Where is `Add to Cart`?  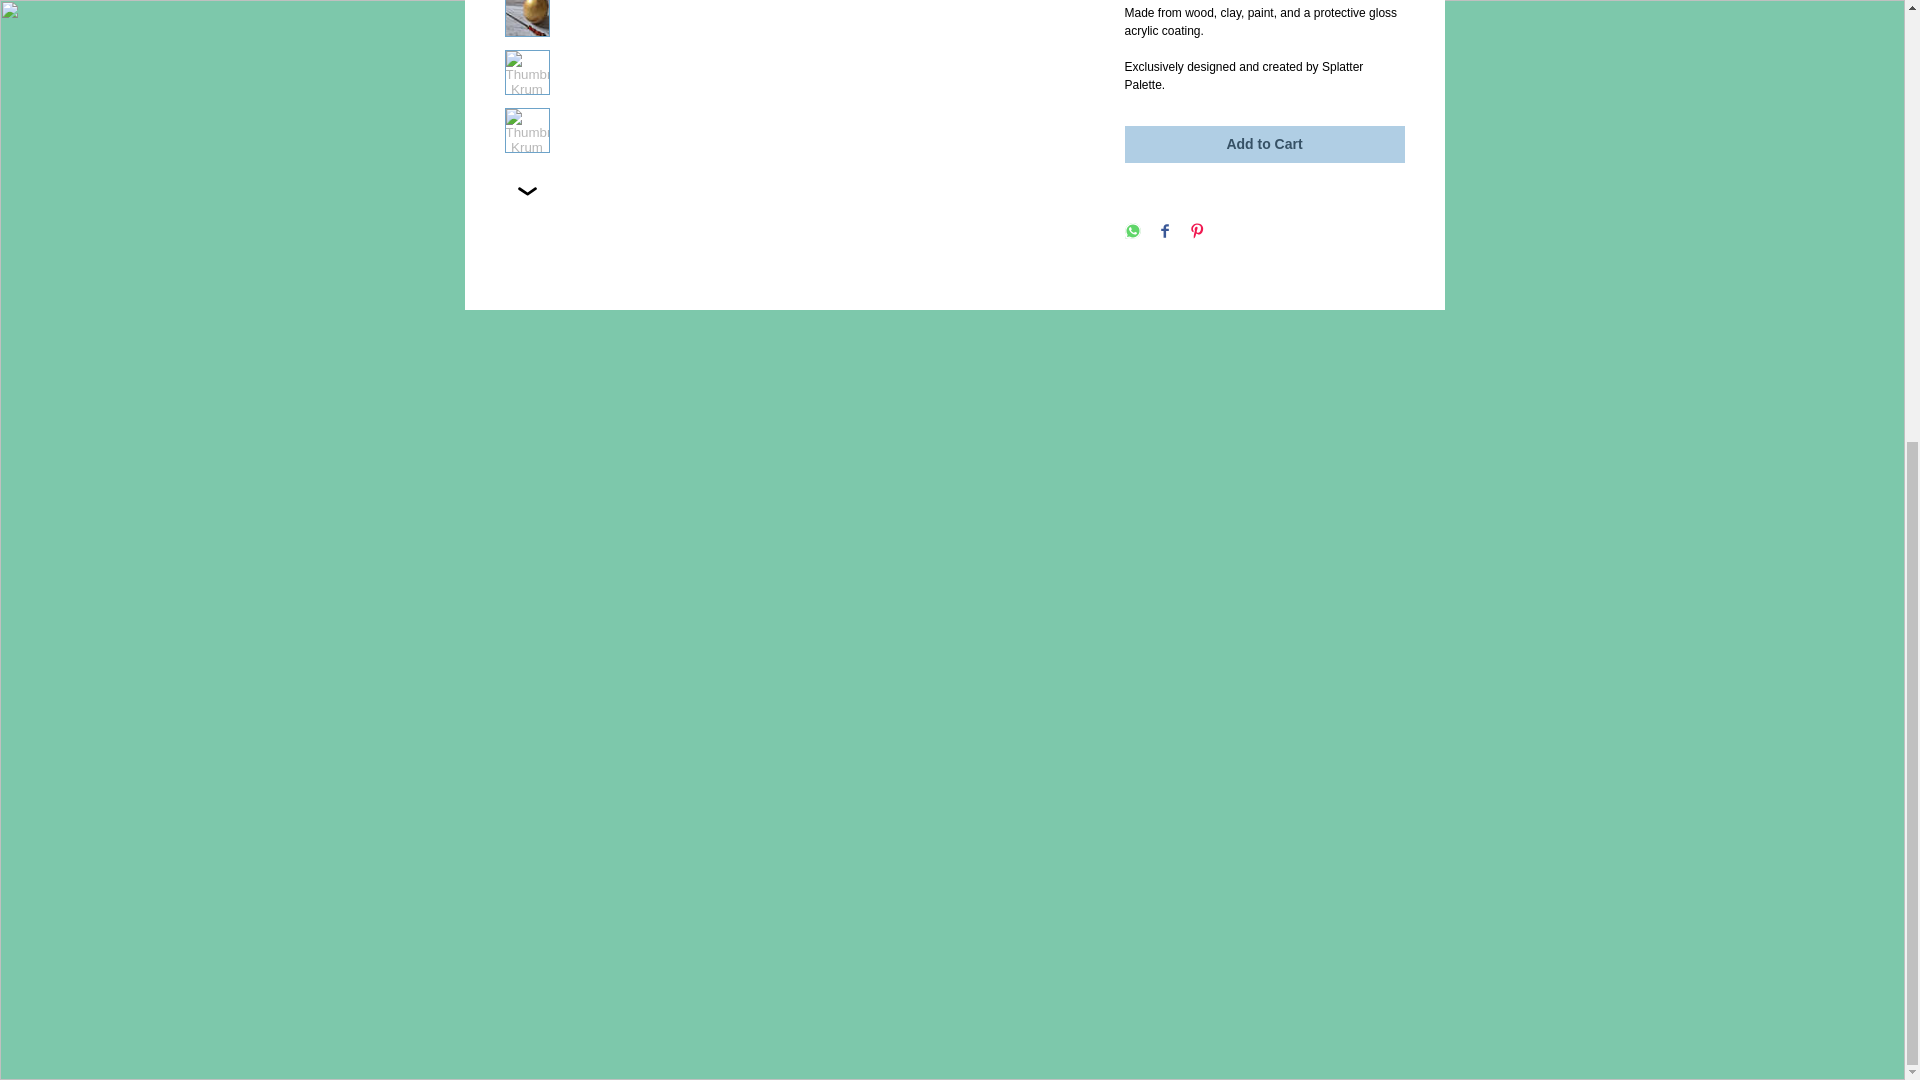 Add to Cart is located at coordinates (1263, 144).